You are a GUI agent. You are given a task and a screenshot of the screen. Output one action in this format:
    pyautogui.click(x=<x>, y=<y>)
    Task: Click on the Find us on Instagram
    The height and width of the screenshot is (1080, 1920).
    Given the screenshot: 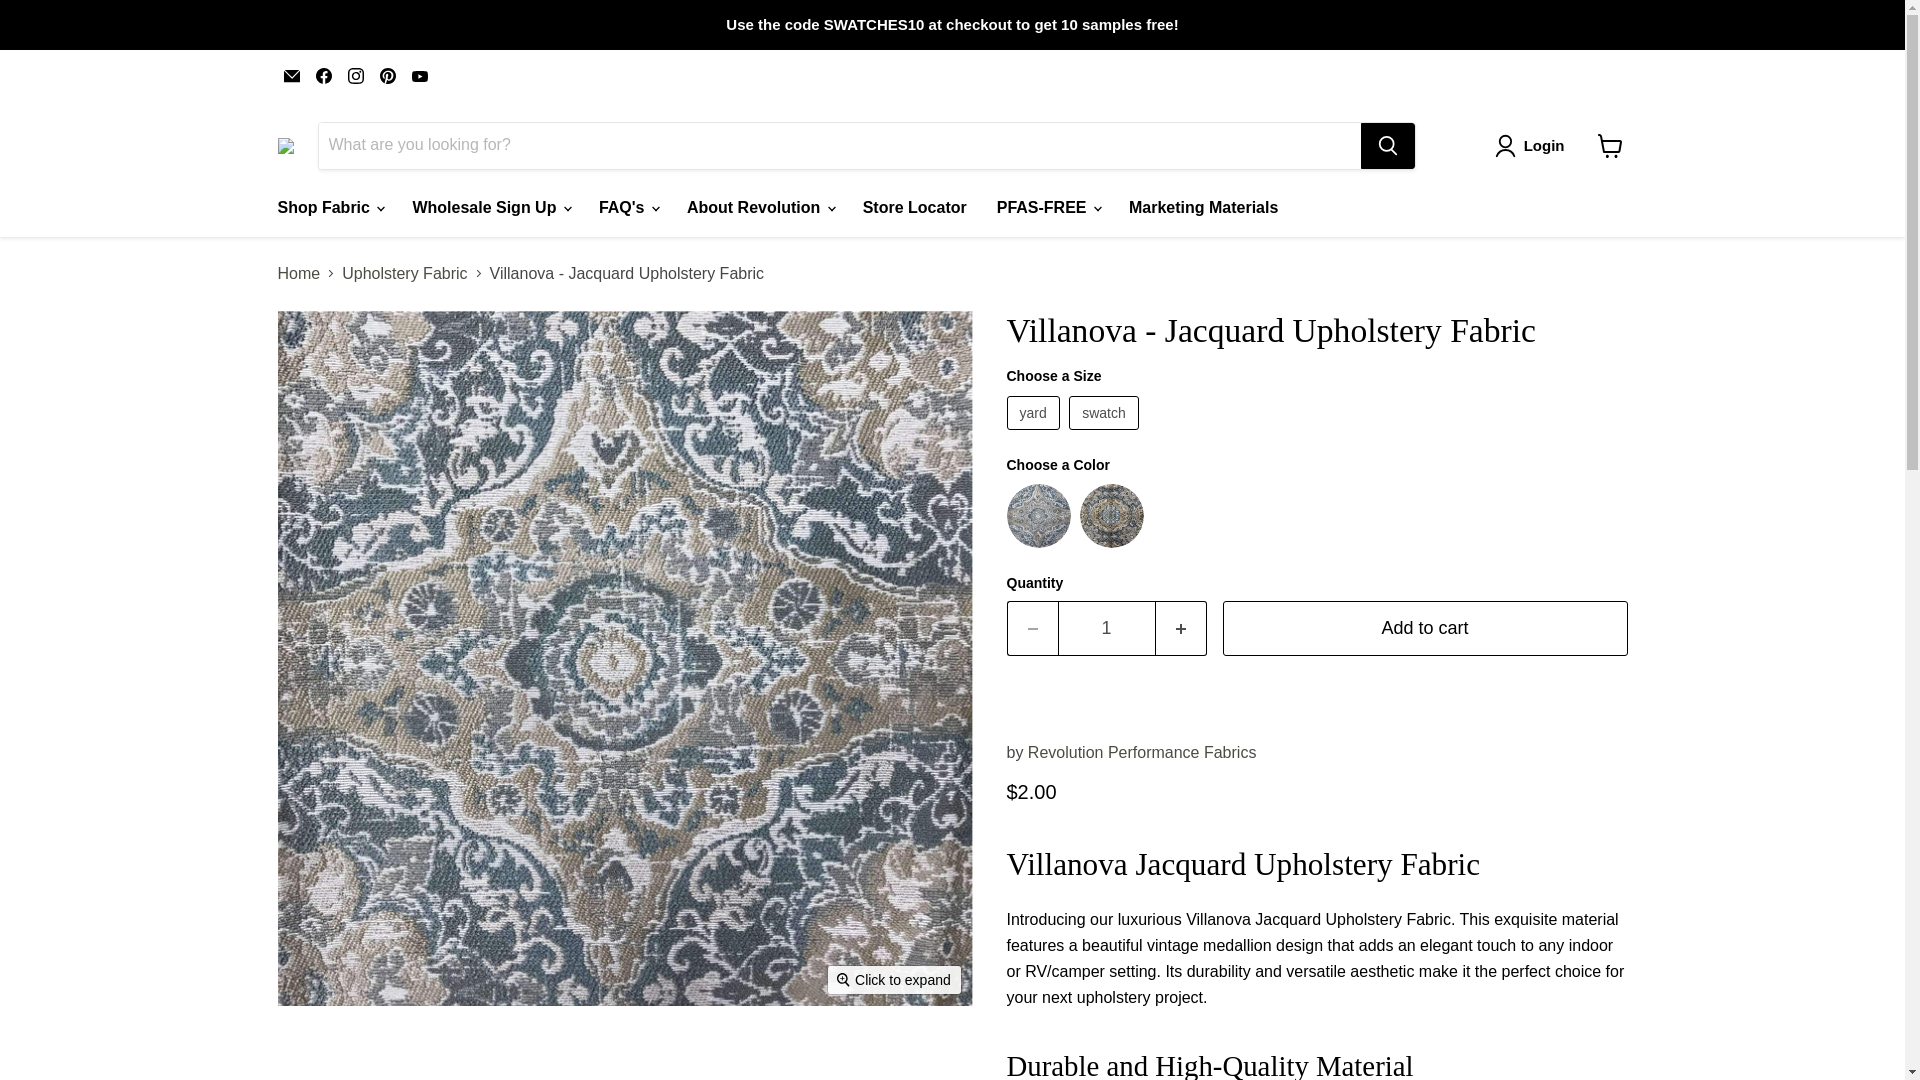 What is the action you would take?
    pyautogui.click(x=356, y=75)
    